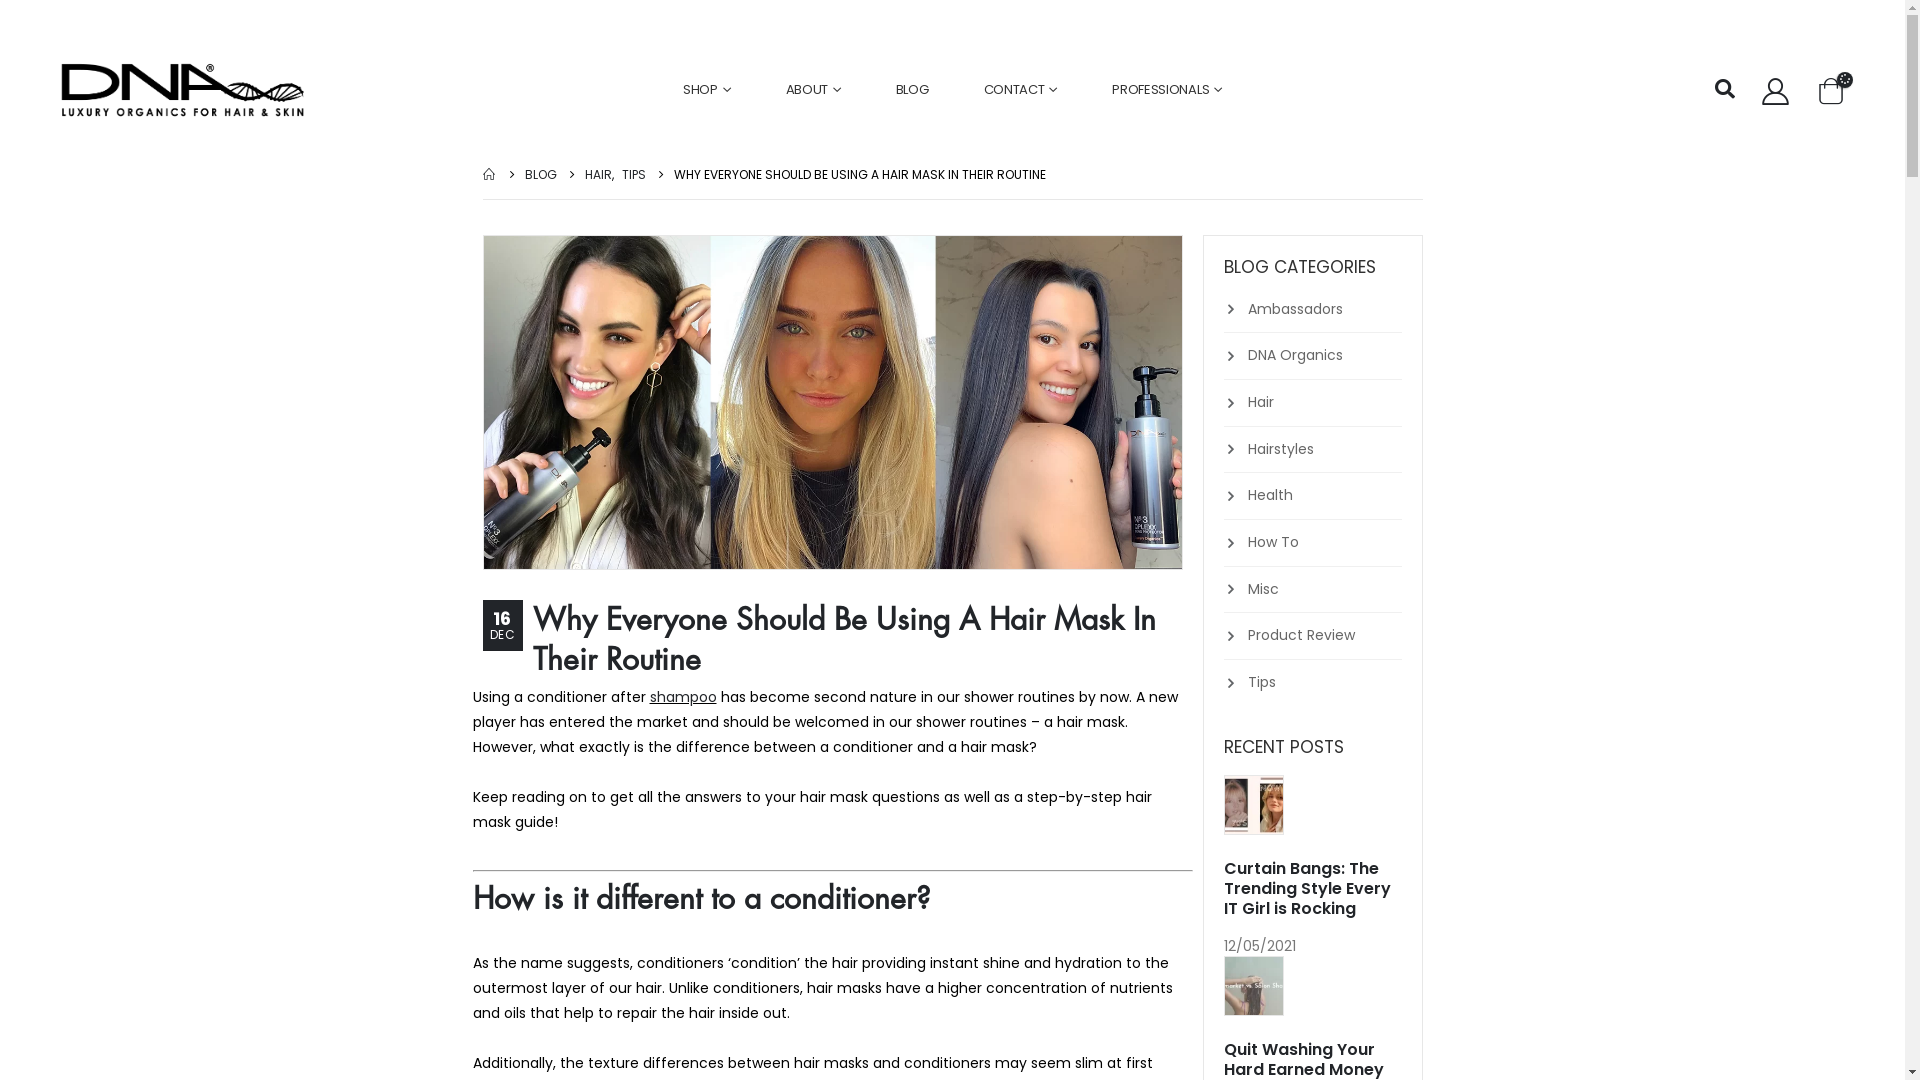 Image resolution: width=1920 pixels, height=1080 pixels. Describe the element at coordinates (1296, 309) in the screenshot. I see `Ambassadors` at that location.